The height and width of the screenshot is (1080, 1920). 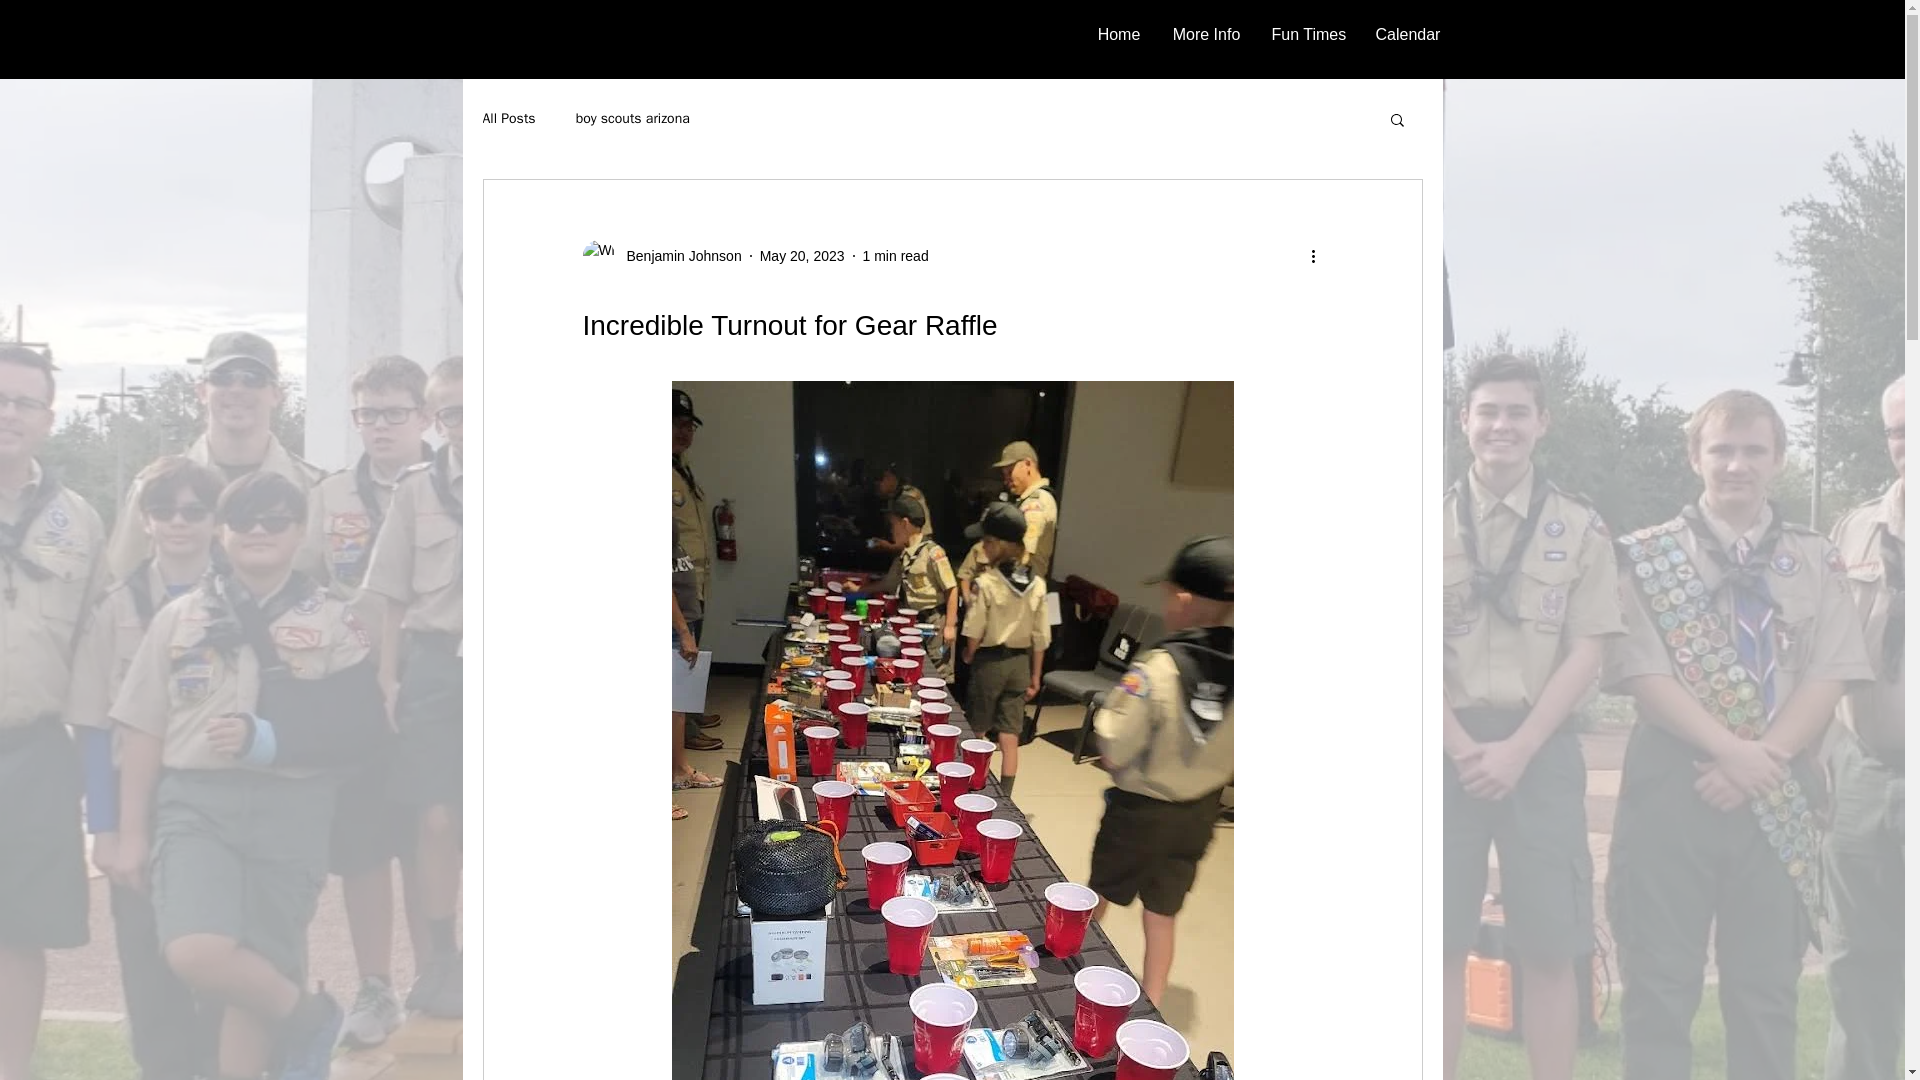 I want to click on Calendar, so click(x=1406, y=34).